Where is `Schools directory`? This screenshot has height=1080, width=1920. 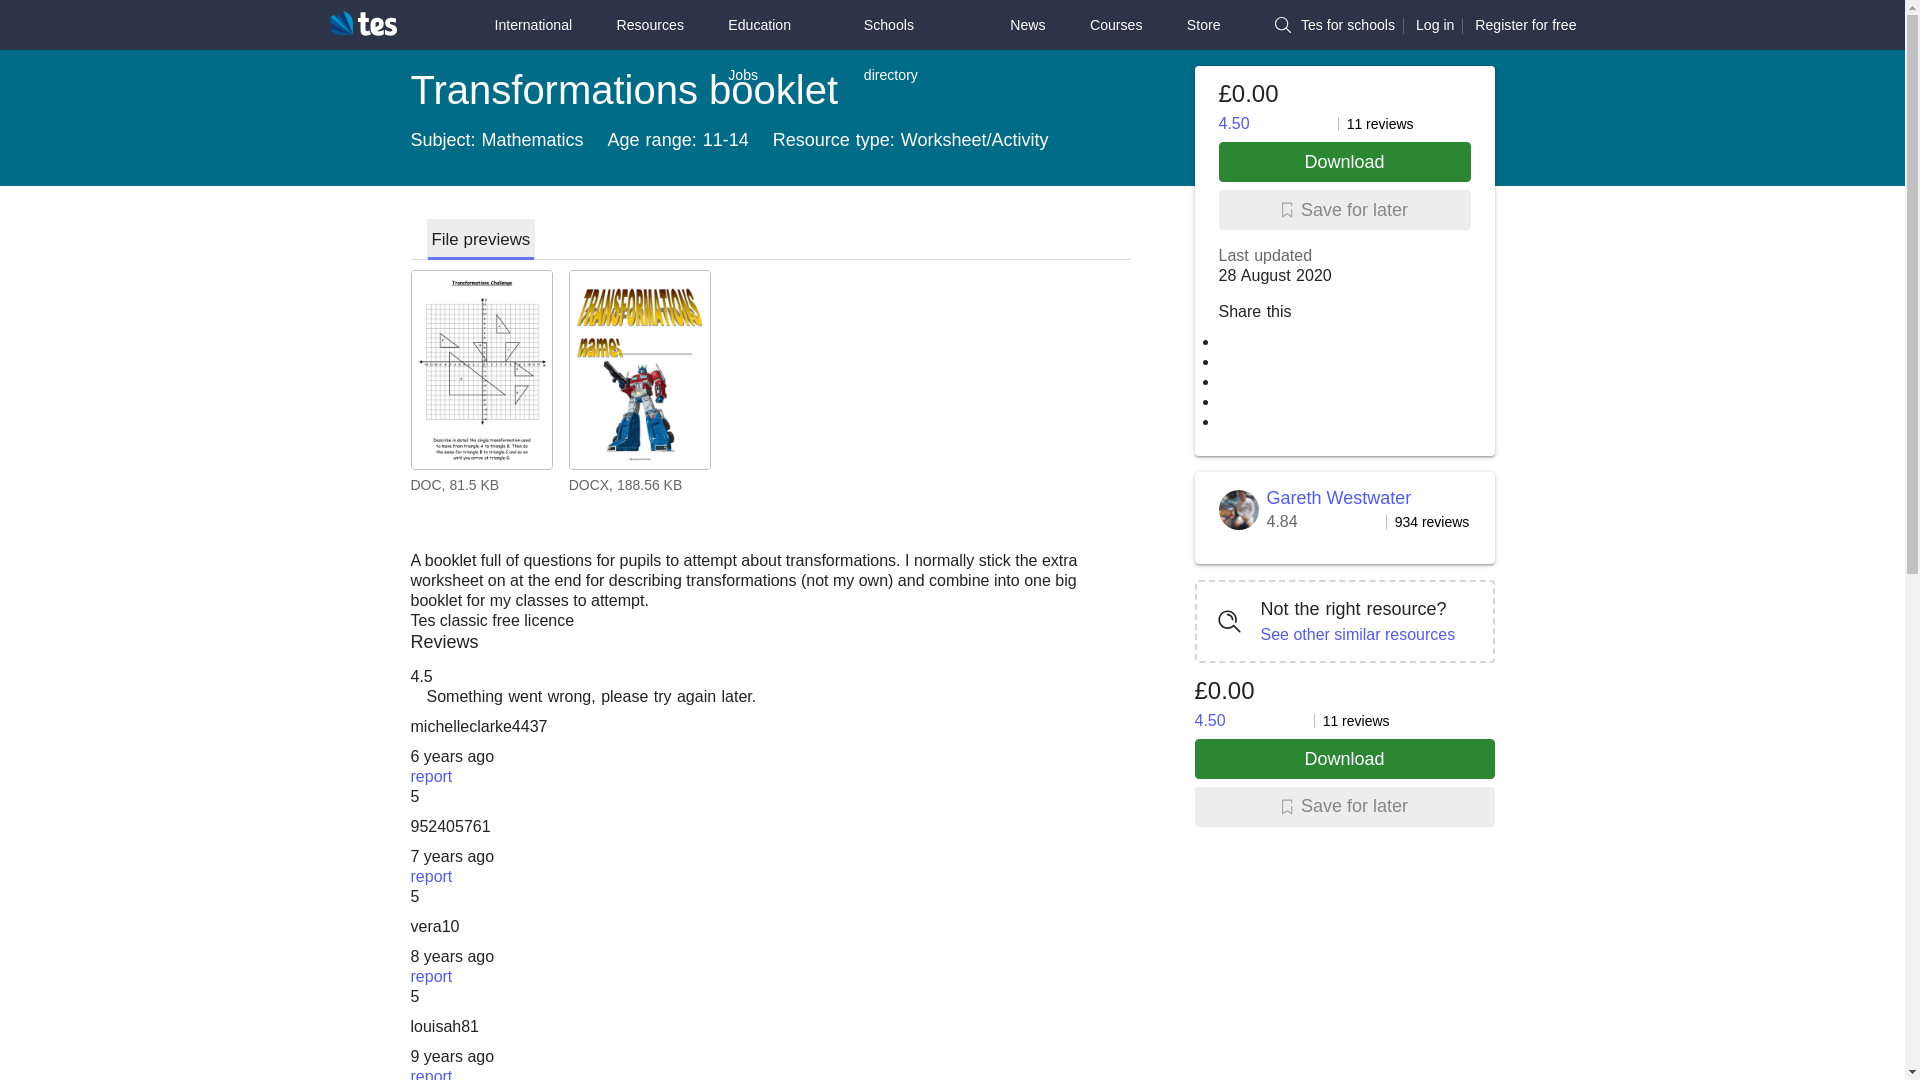 Schools directory is located at coordinates (430, 1074).